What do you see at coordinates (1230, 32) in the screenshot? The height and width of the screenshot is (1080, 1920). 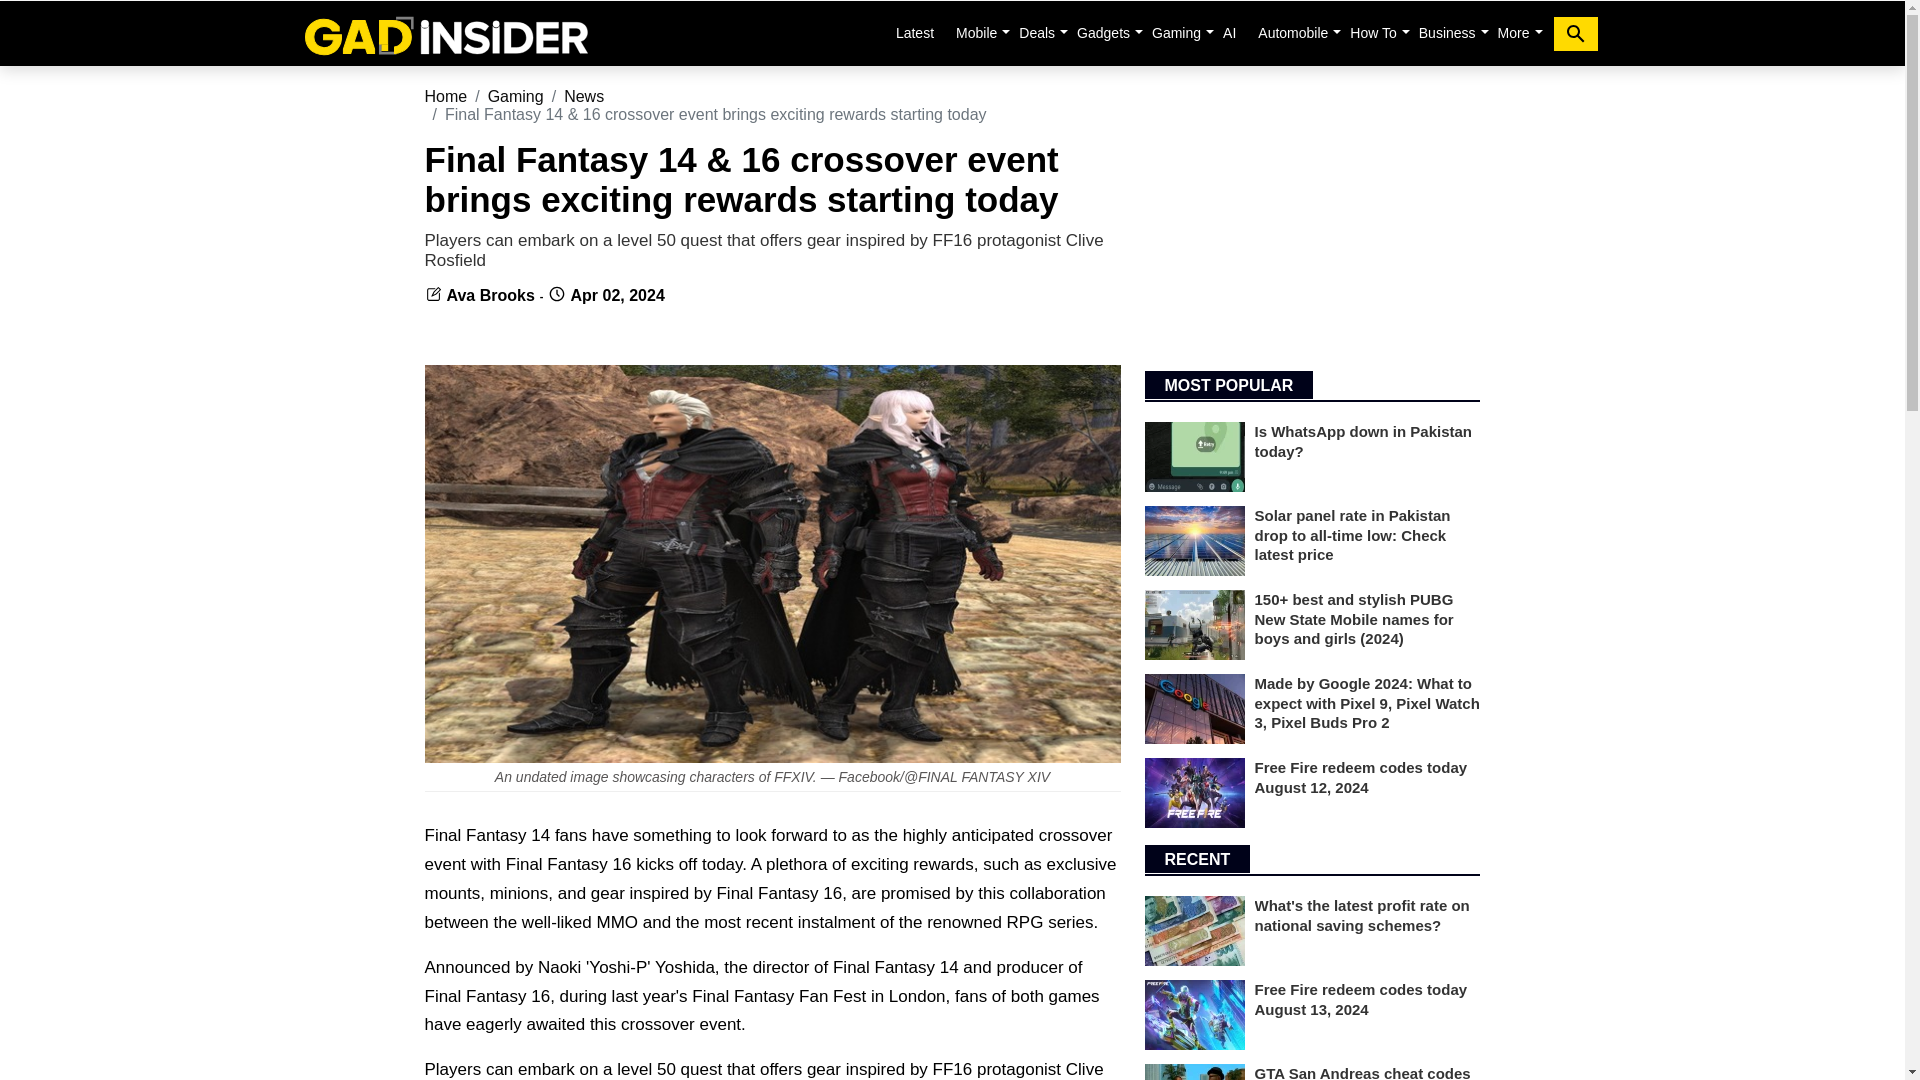 I see `AI` at bounding box center [1230, 32].